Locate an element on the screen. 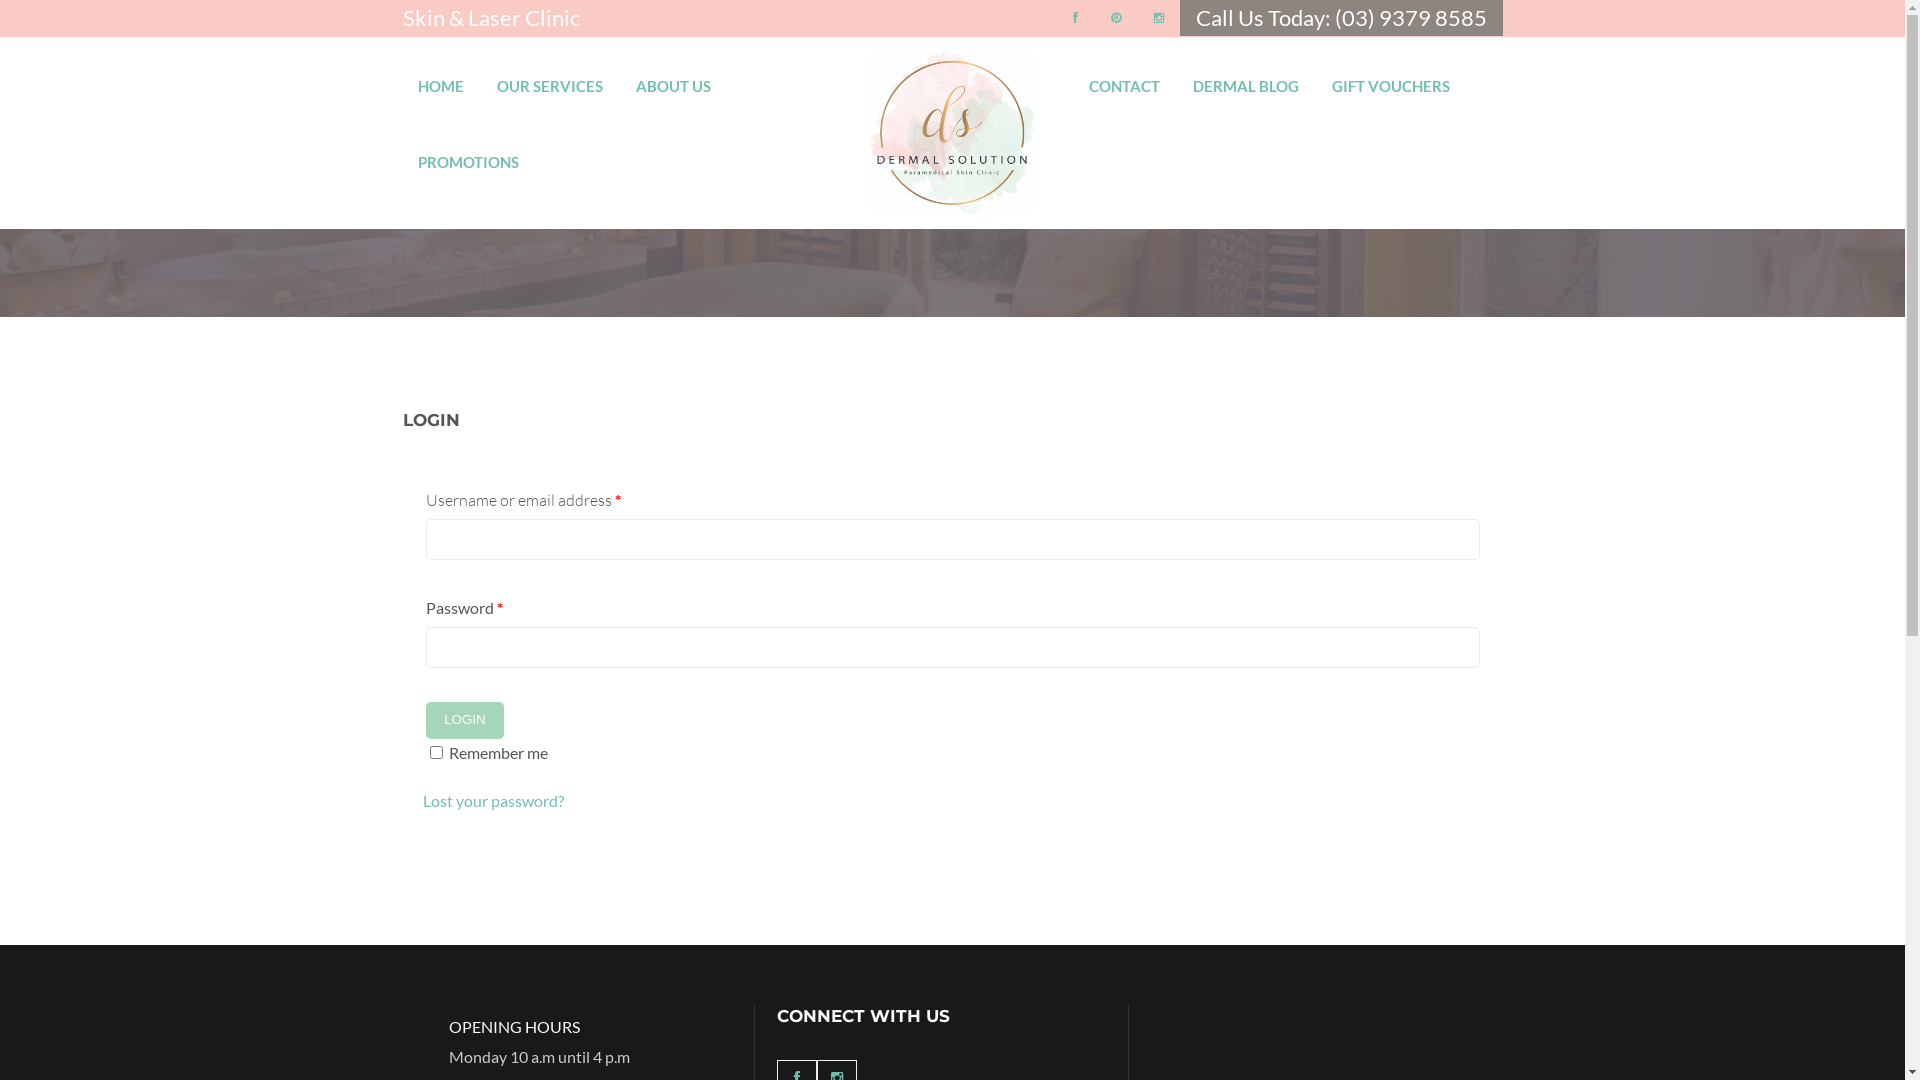 The image size is (1920, 1080). Confirm is located at coordinates (977, 745).